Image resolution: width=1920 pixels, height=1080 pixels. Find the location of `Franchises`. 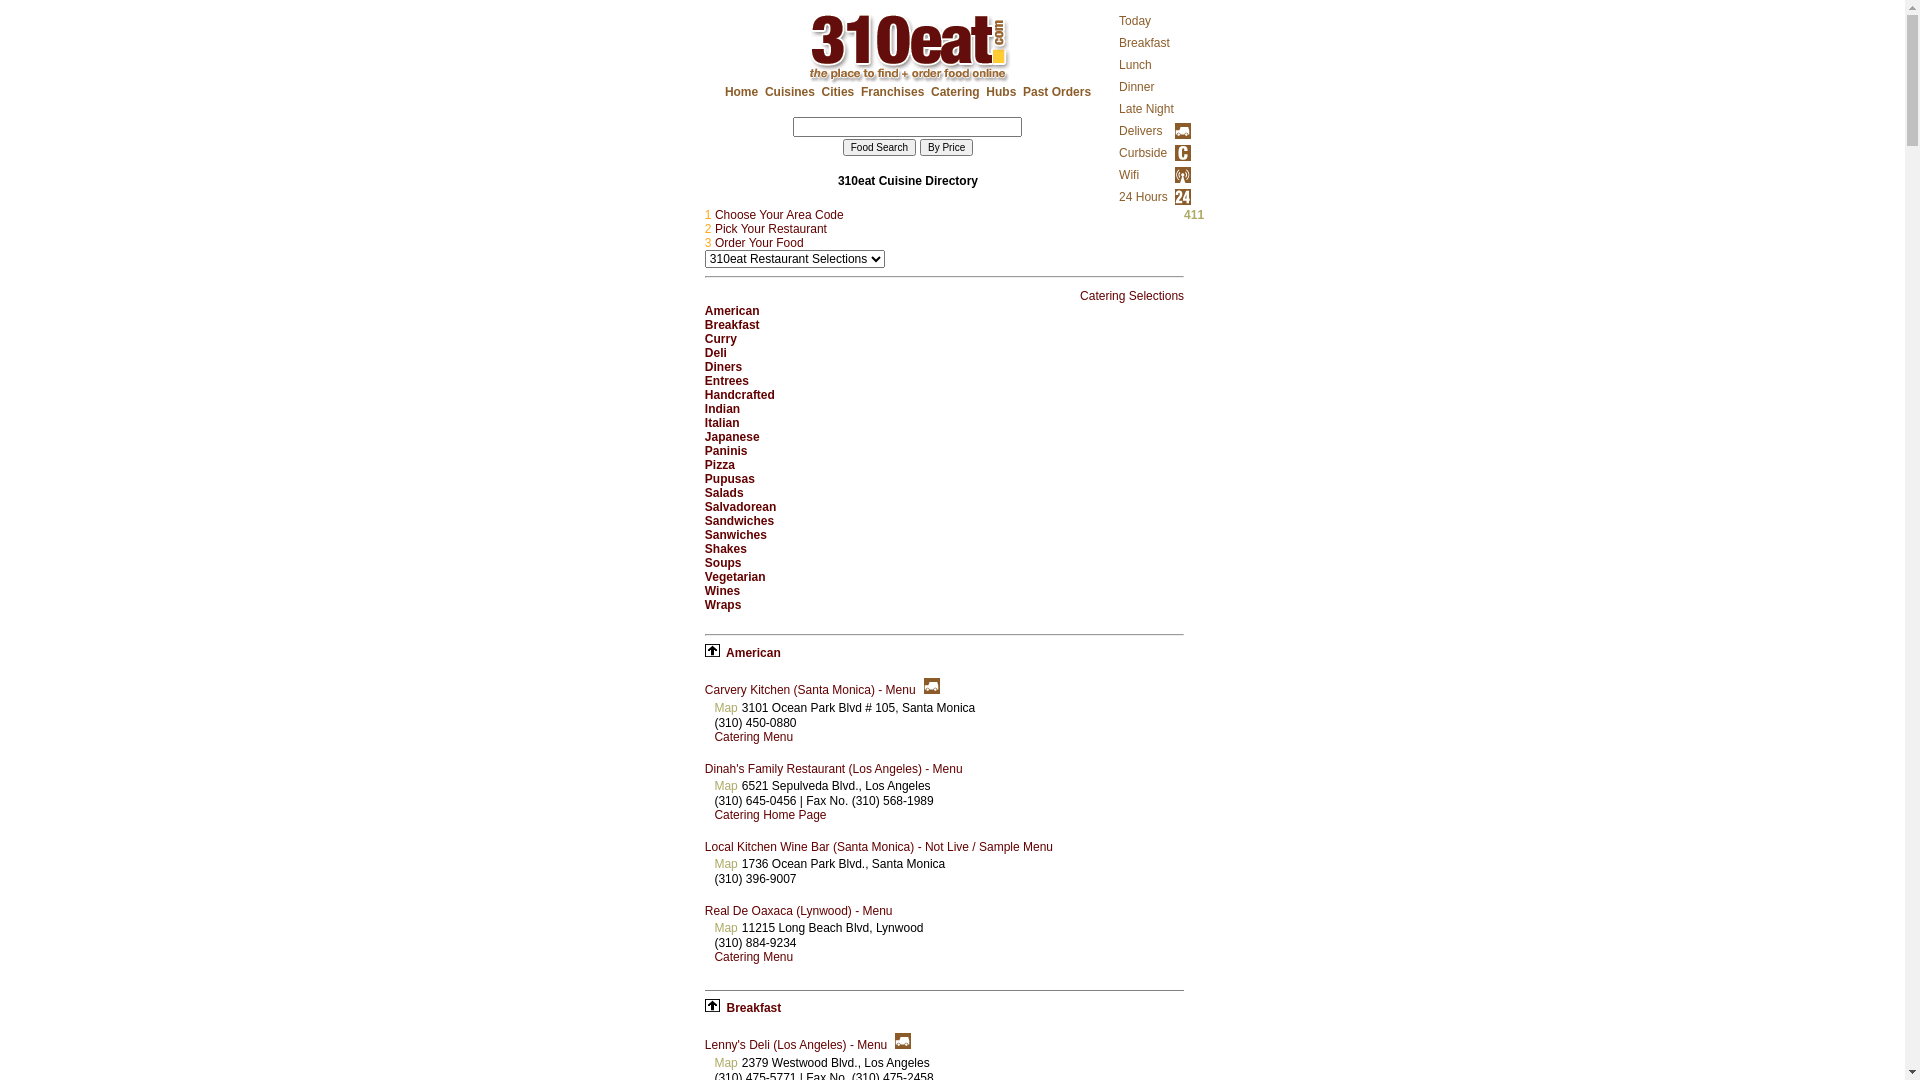

Franchises is located at coordinates (892, 92).